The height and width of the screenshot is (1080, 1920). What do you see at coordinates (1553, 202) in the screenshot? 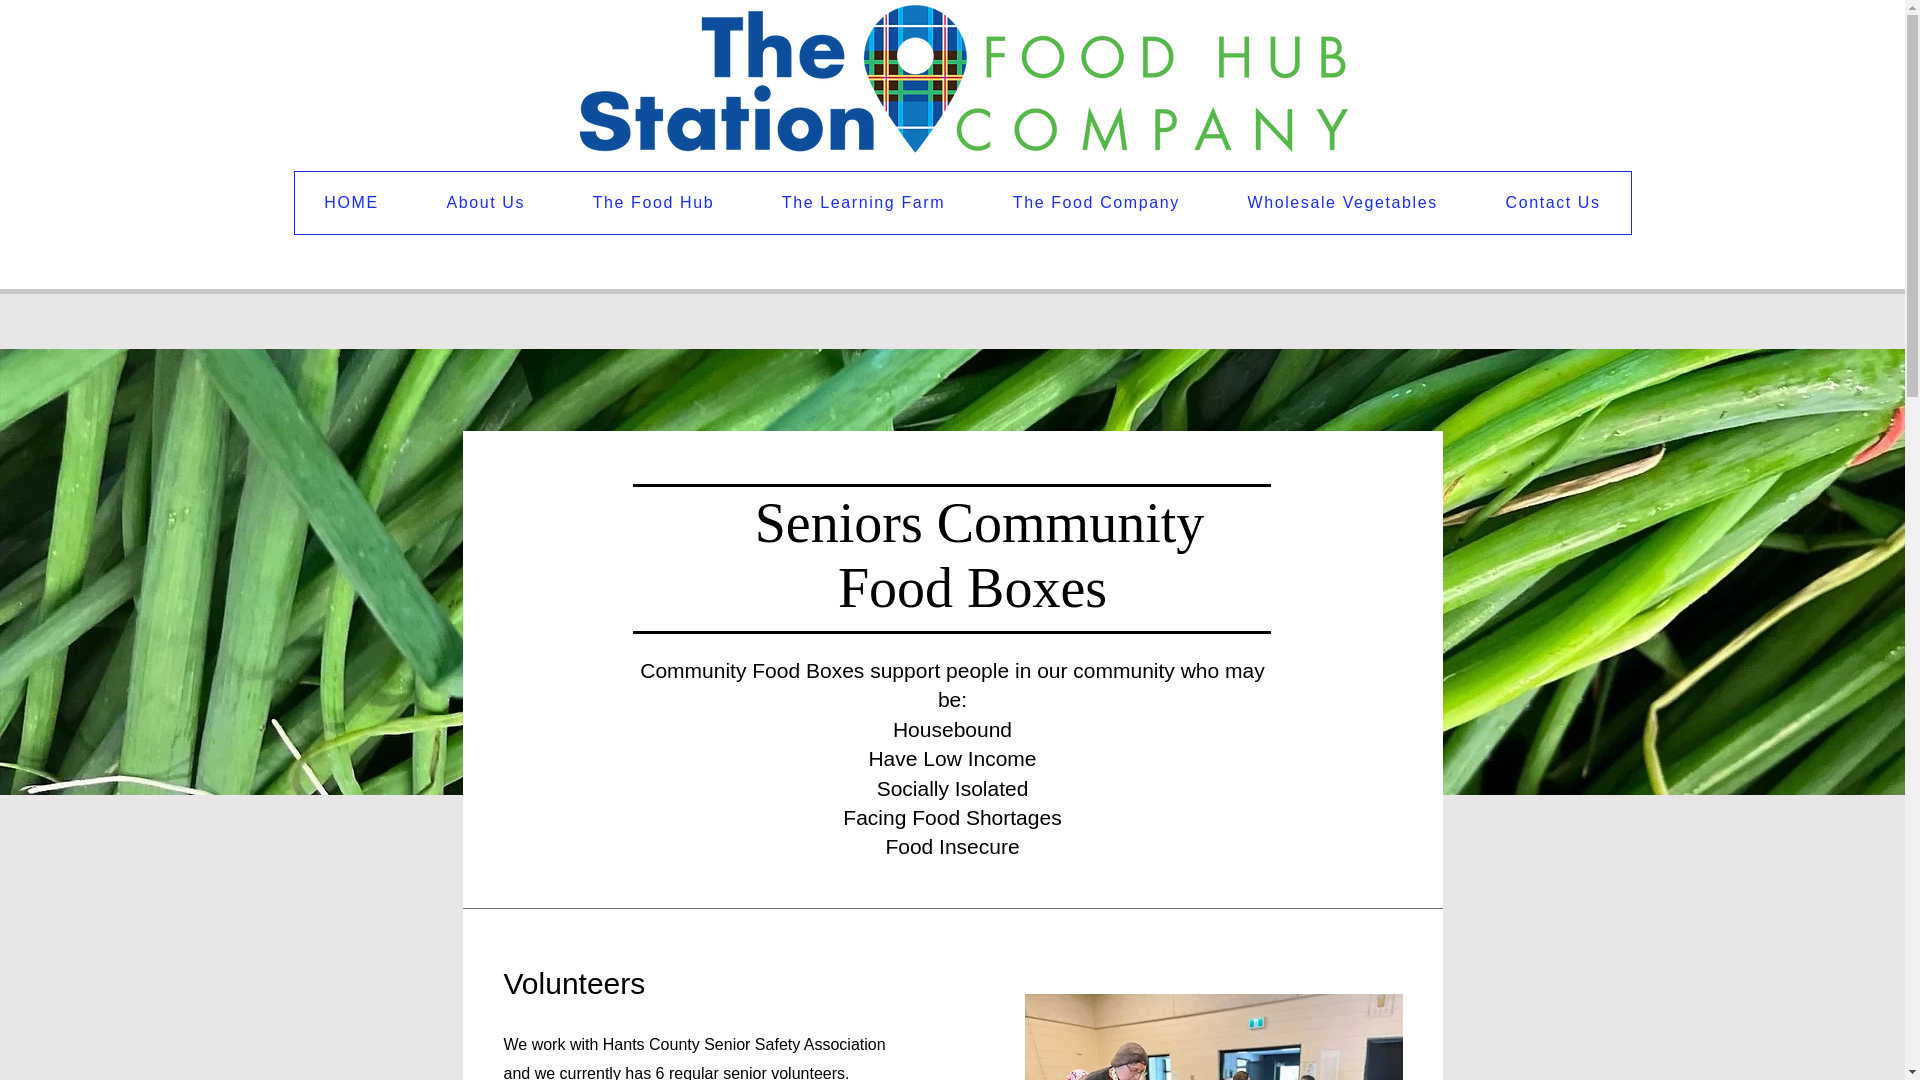
I see `Contact Us` at bounding box center [1553, 202].